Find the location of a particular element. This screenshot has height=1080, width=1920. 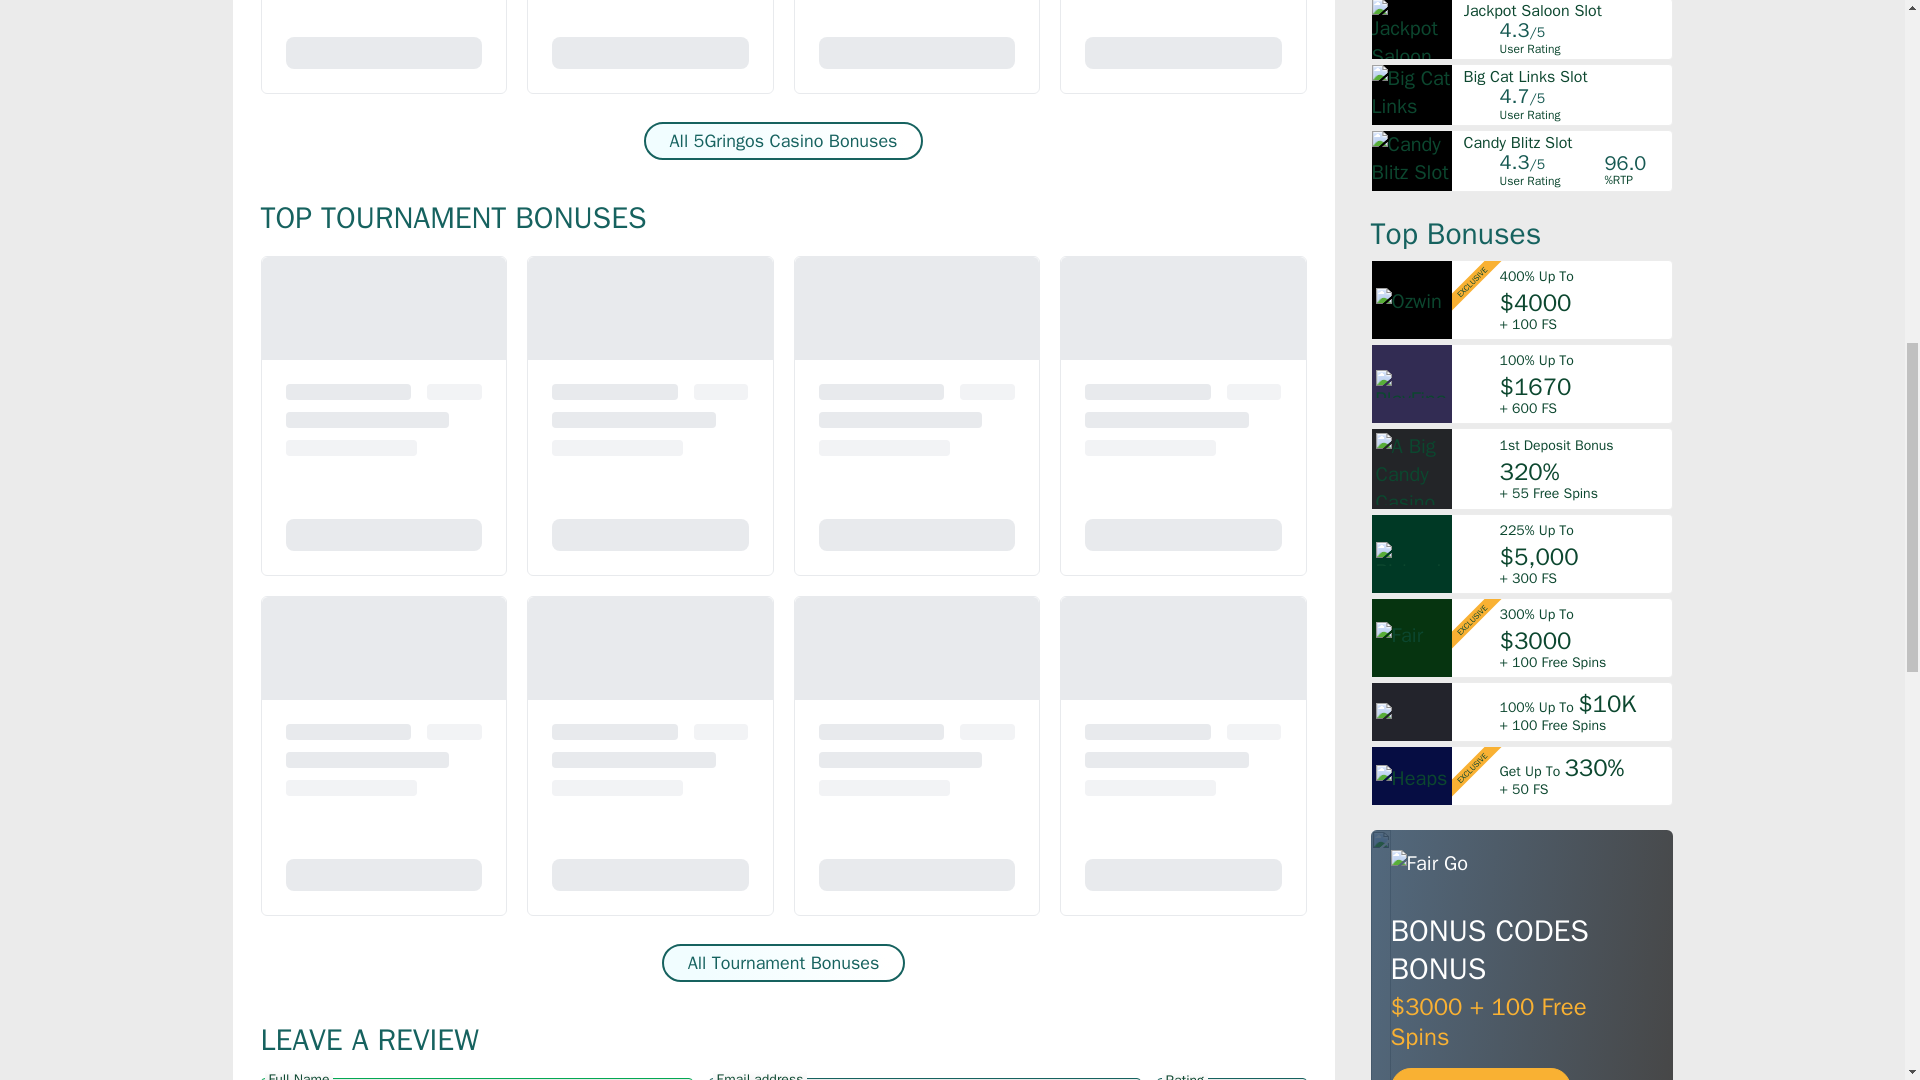

Big Cat Links Slot is located at coordinates (1566, 77).